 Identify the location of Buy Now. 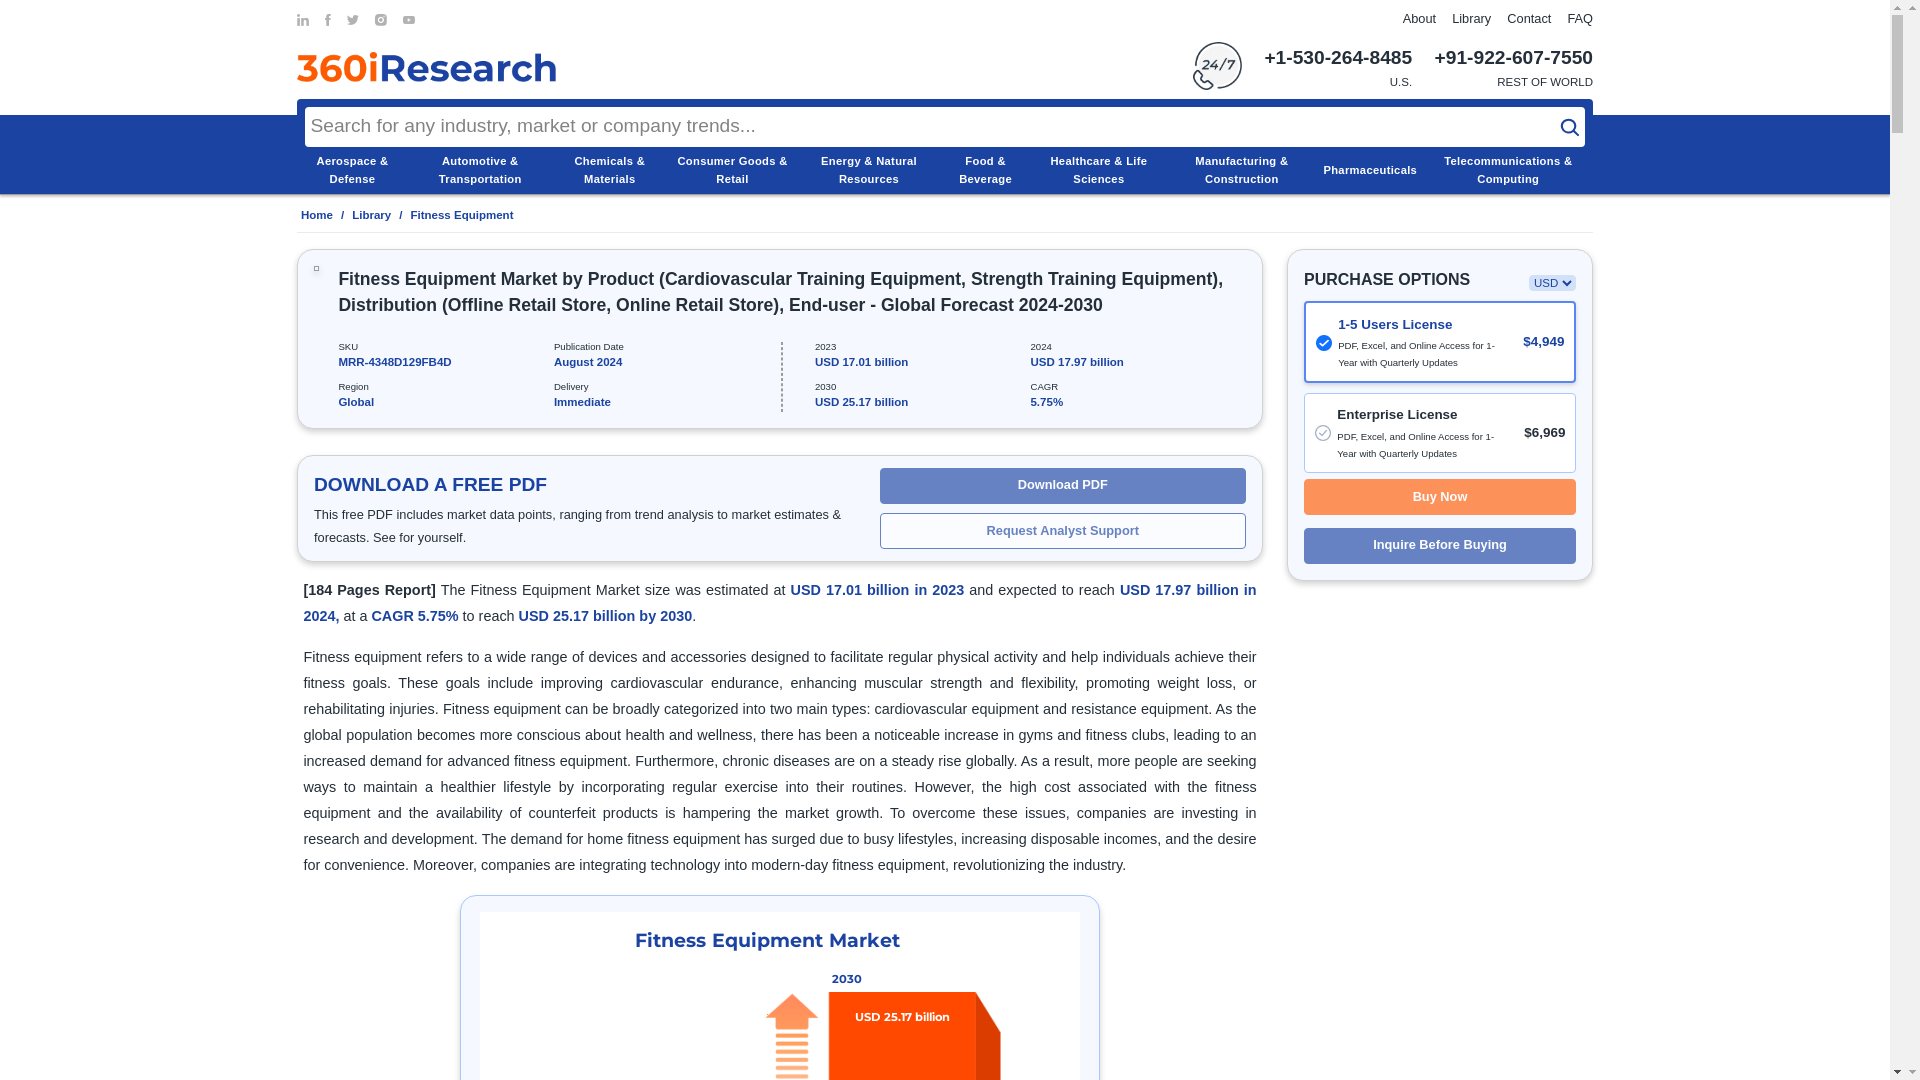
(1440, 497).